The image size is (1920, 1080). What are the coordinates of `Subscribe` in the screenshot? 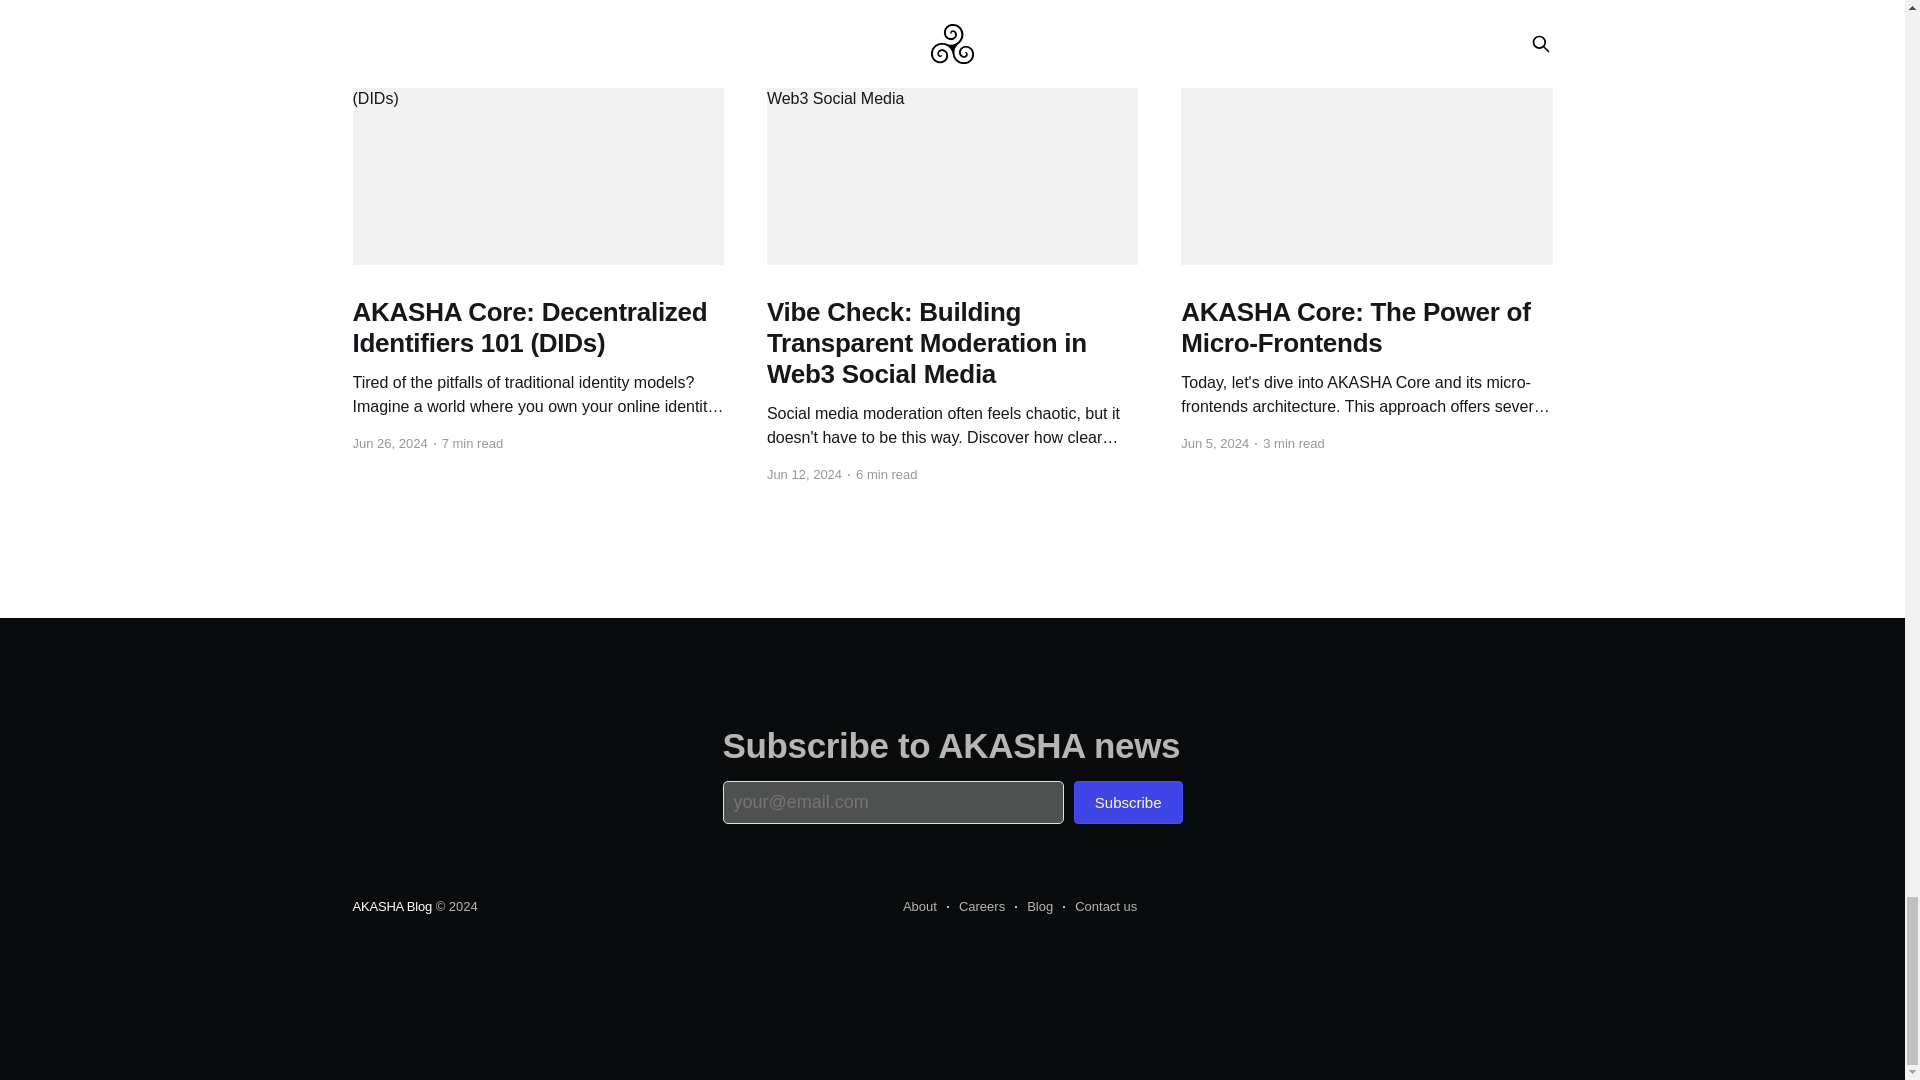 It's located at (1128, 802).